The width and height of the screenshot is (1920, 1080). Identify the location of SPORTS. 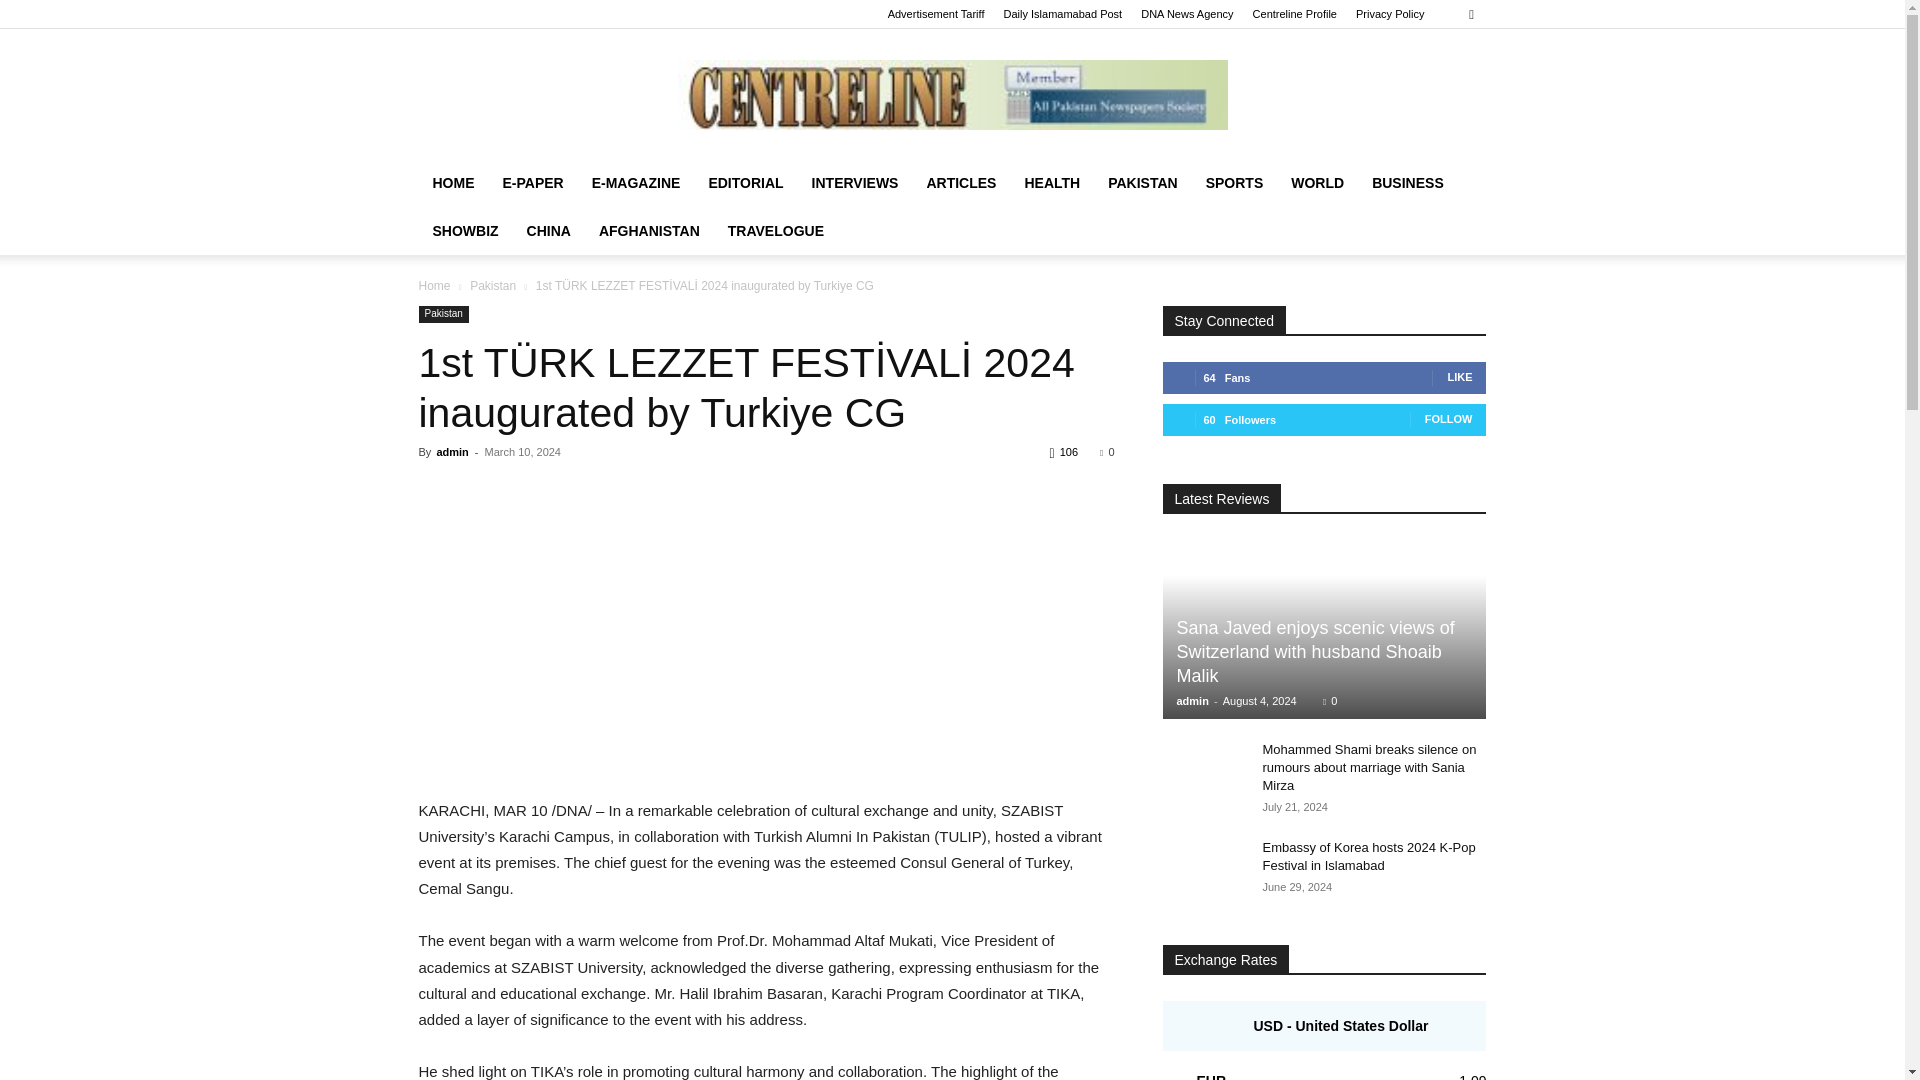
(1235, 182).